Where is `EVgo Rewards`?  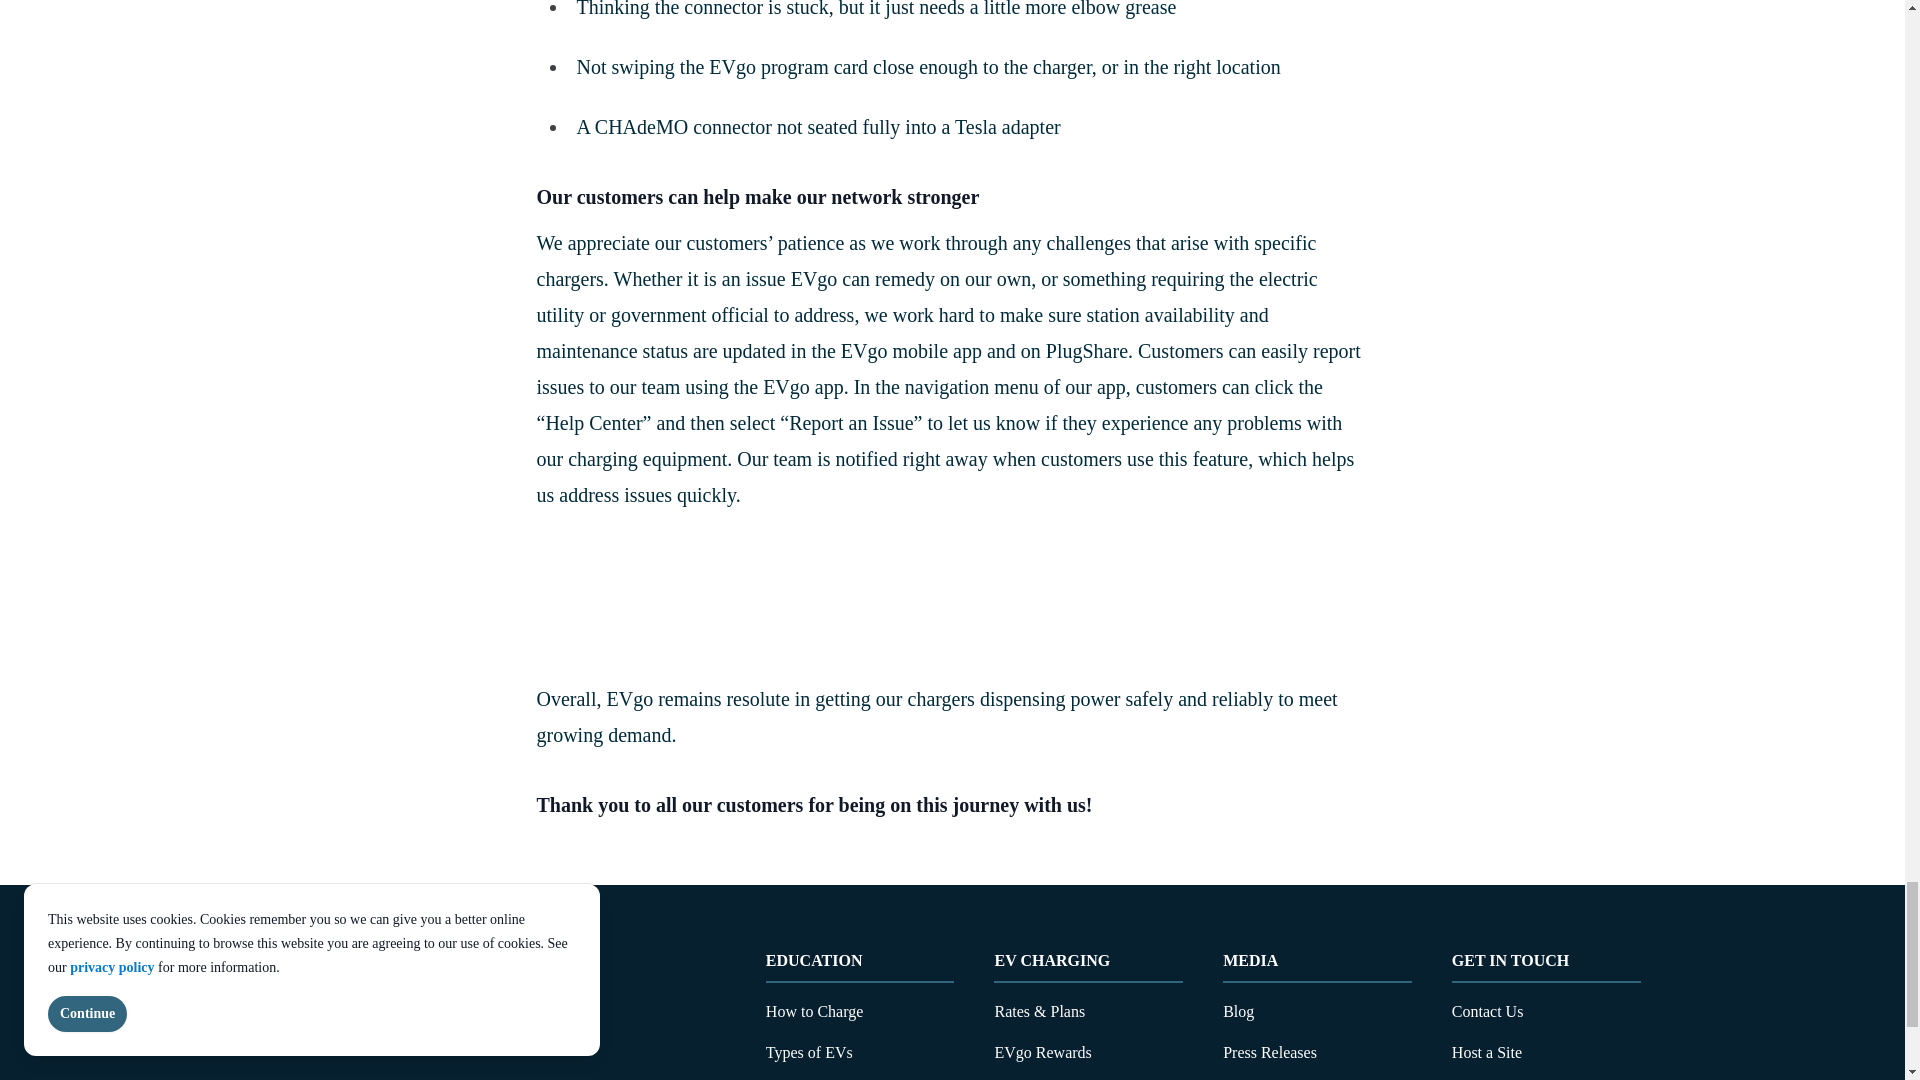
EVgo Rewards is located at coordinates (1042, 1052).